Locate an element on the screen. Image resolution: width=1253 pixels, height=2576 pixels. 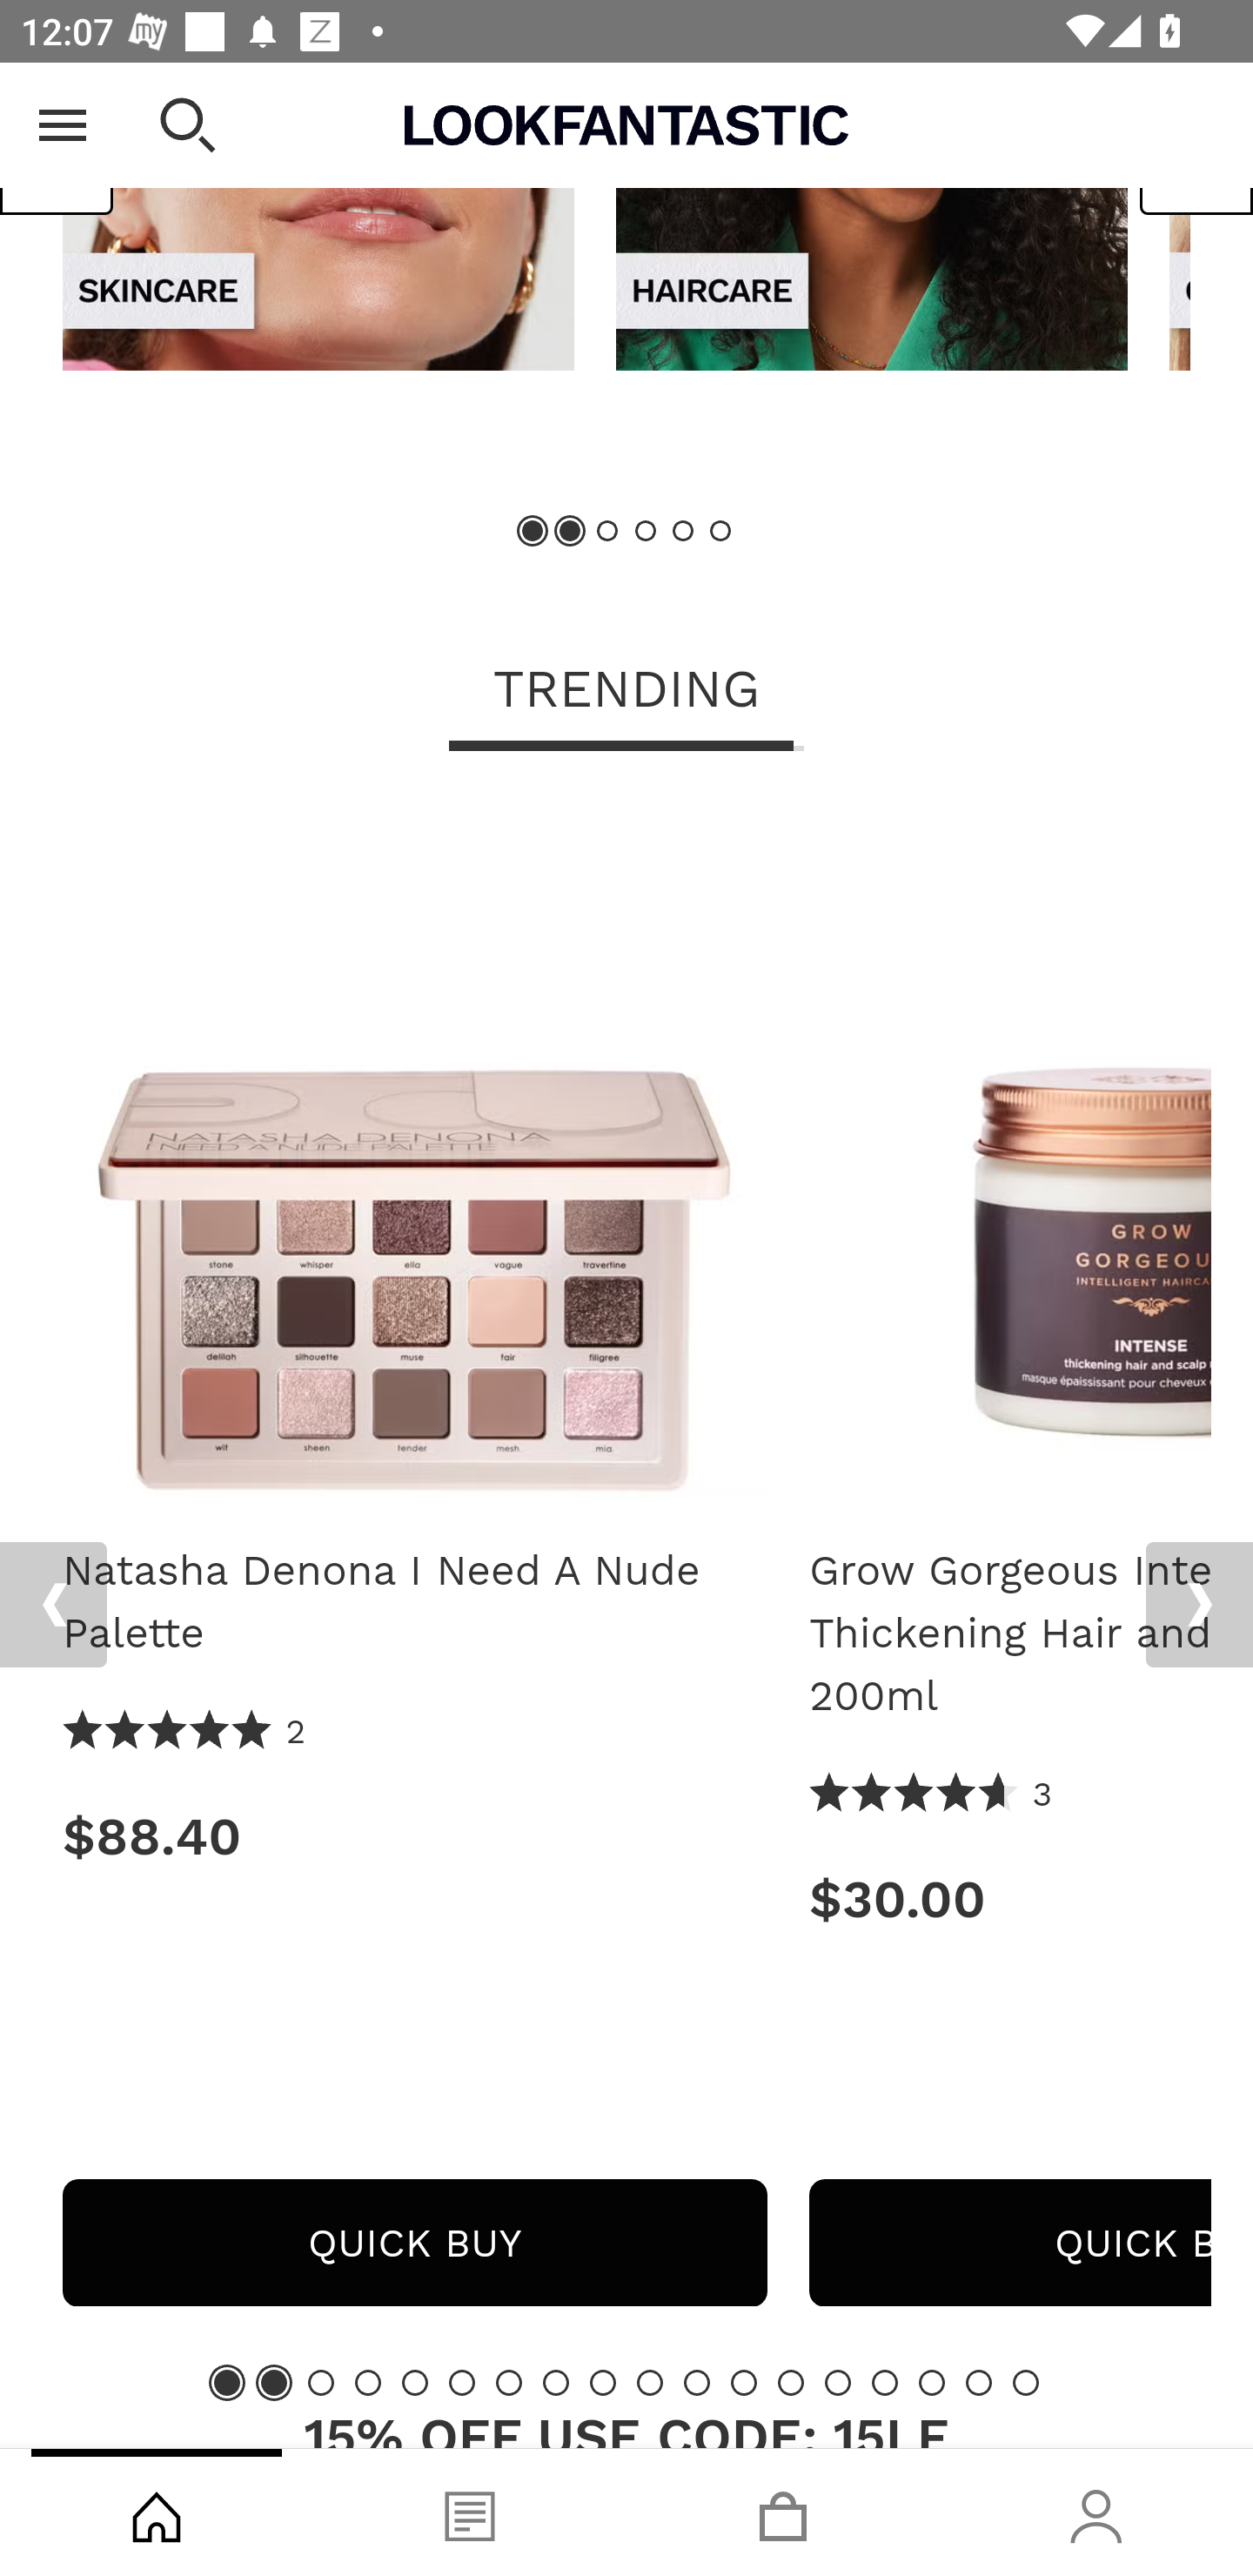
Basket, tab, 3 of 4 is located at coordinates (783, 2512).